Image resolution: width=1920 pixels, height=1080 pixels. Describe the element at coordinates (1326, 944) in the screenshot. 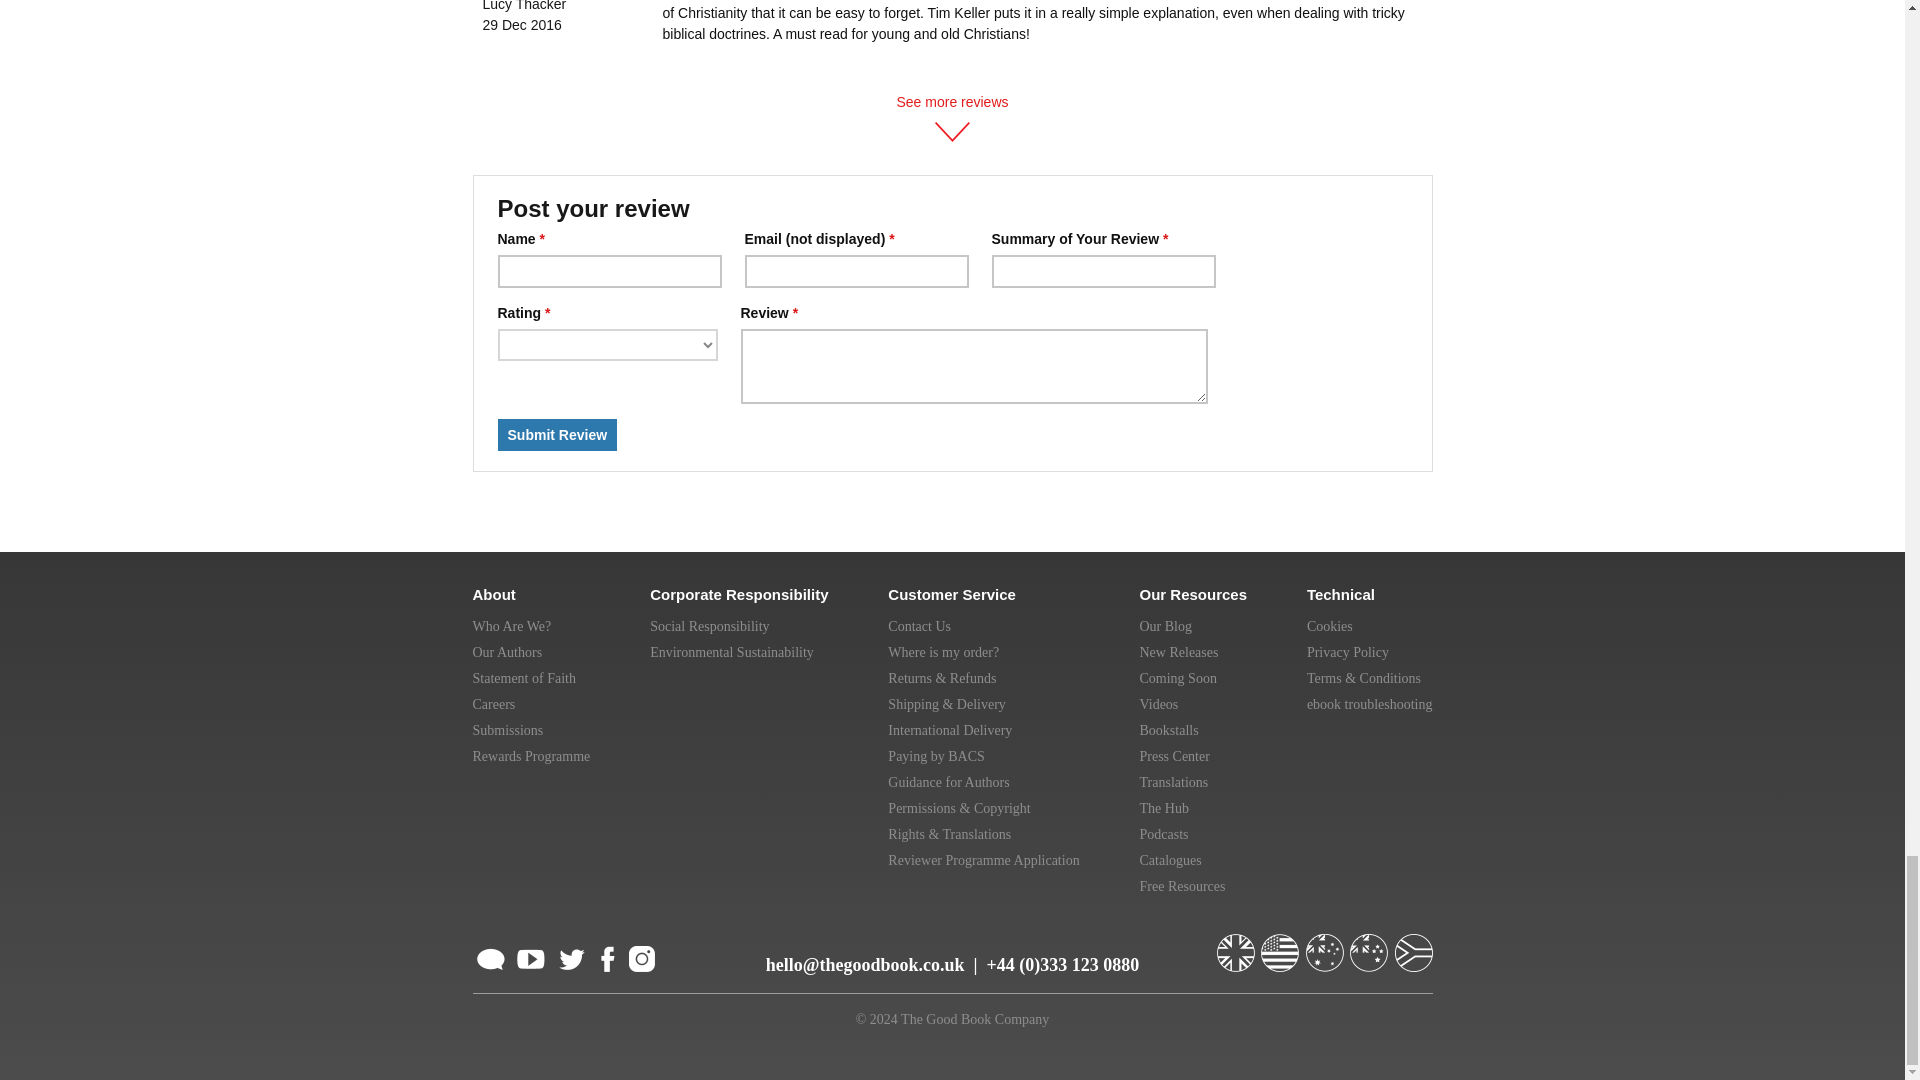

I see `Go to Australia Website` at that location.